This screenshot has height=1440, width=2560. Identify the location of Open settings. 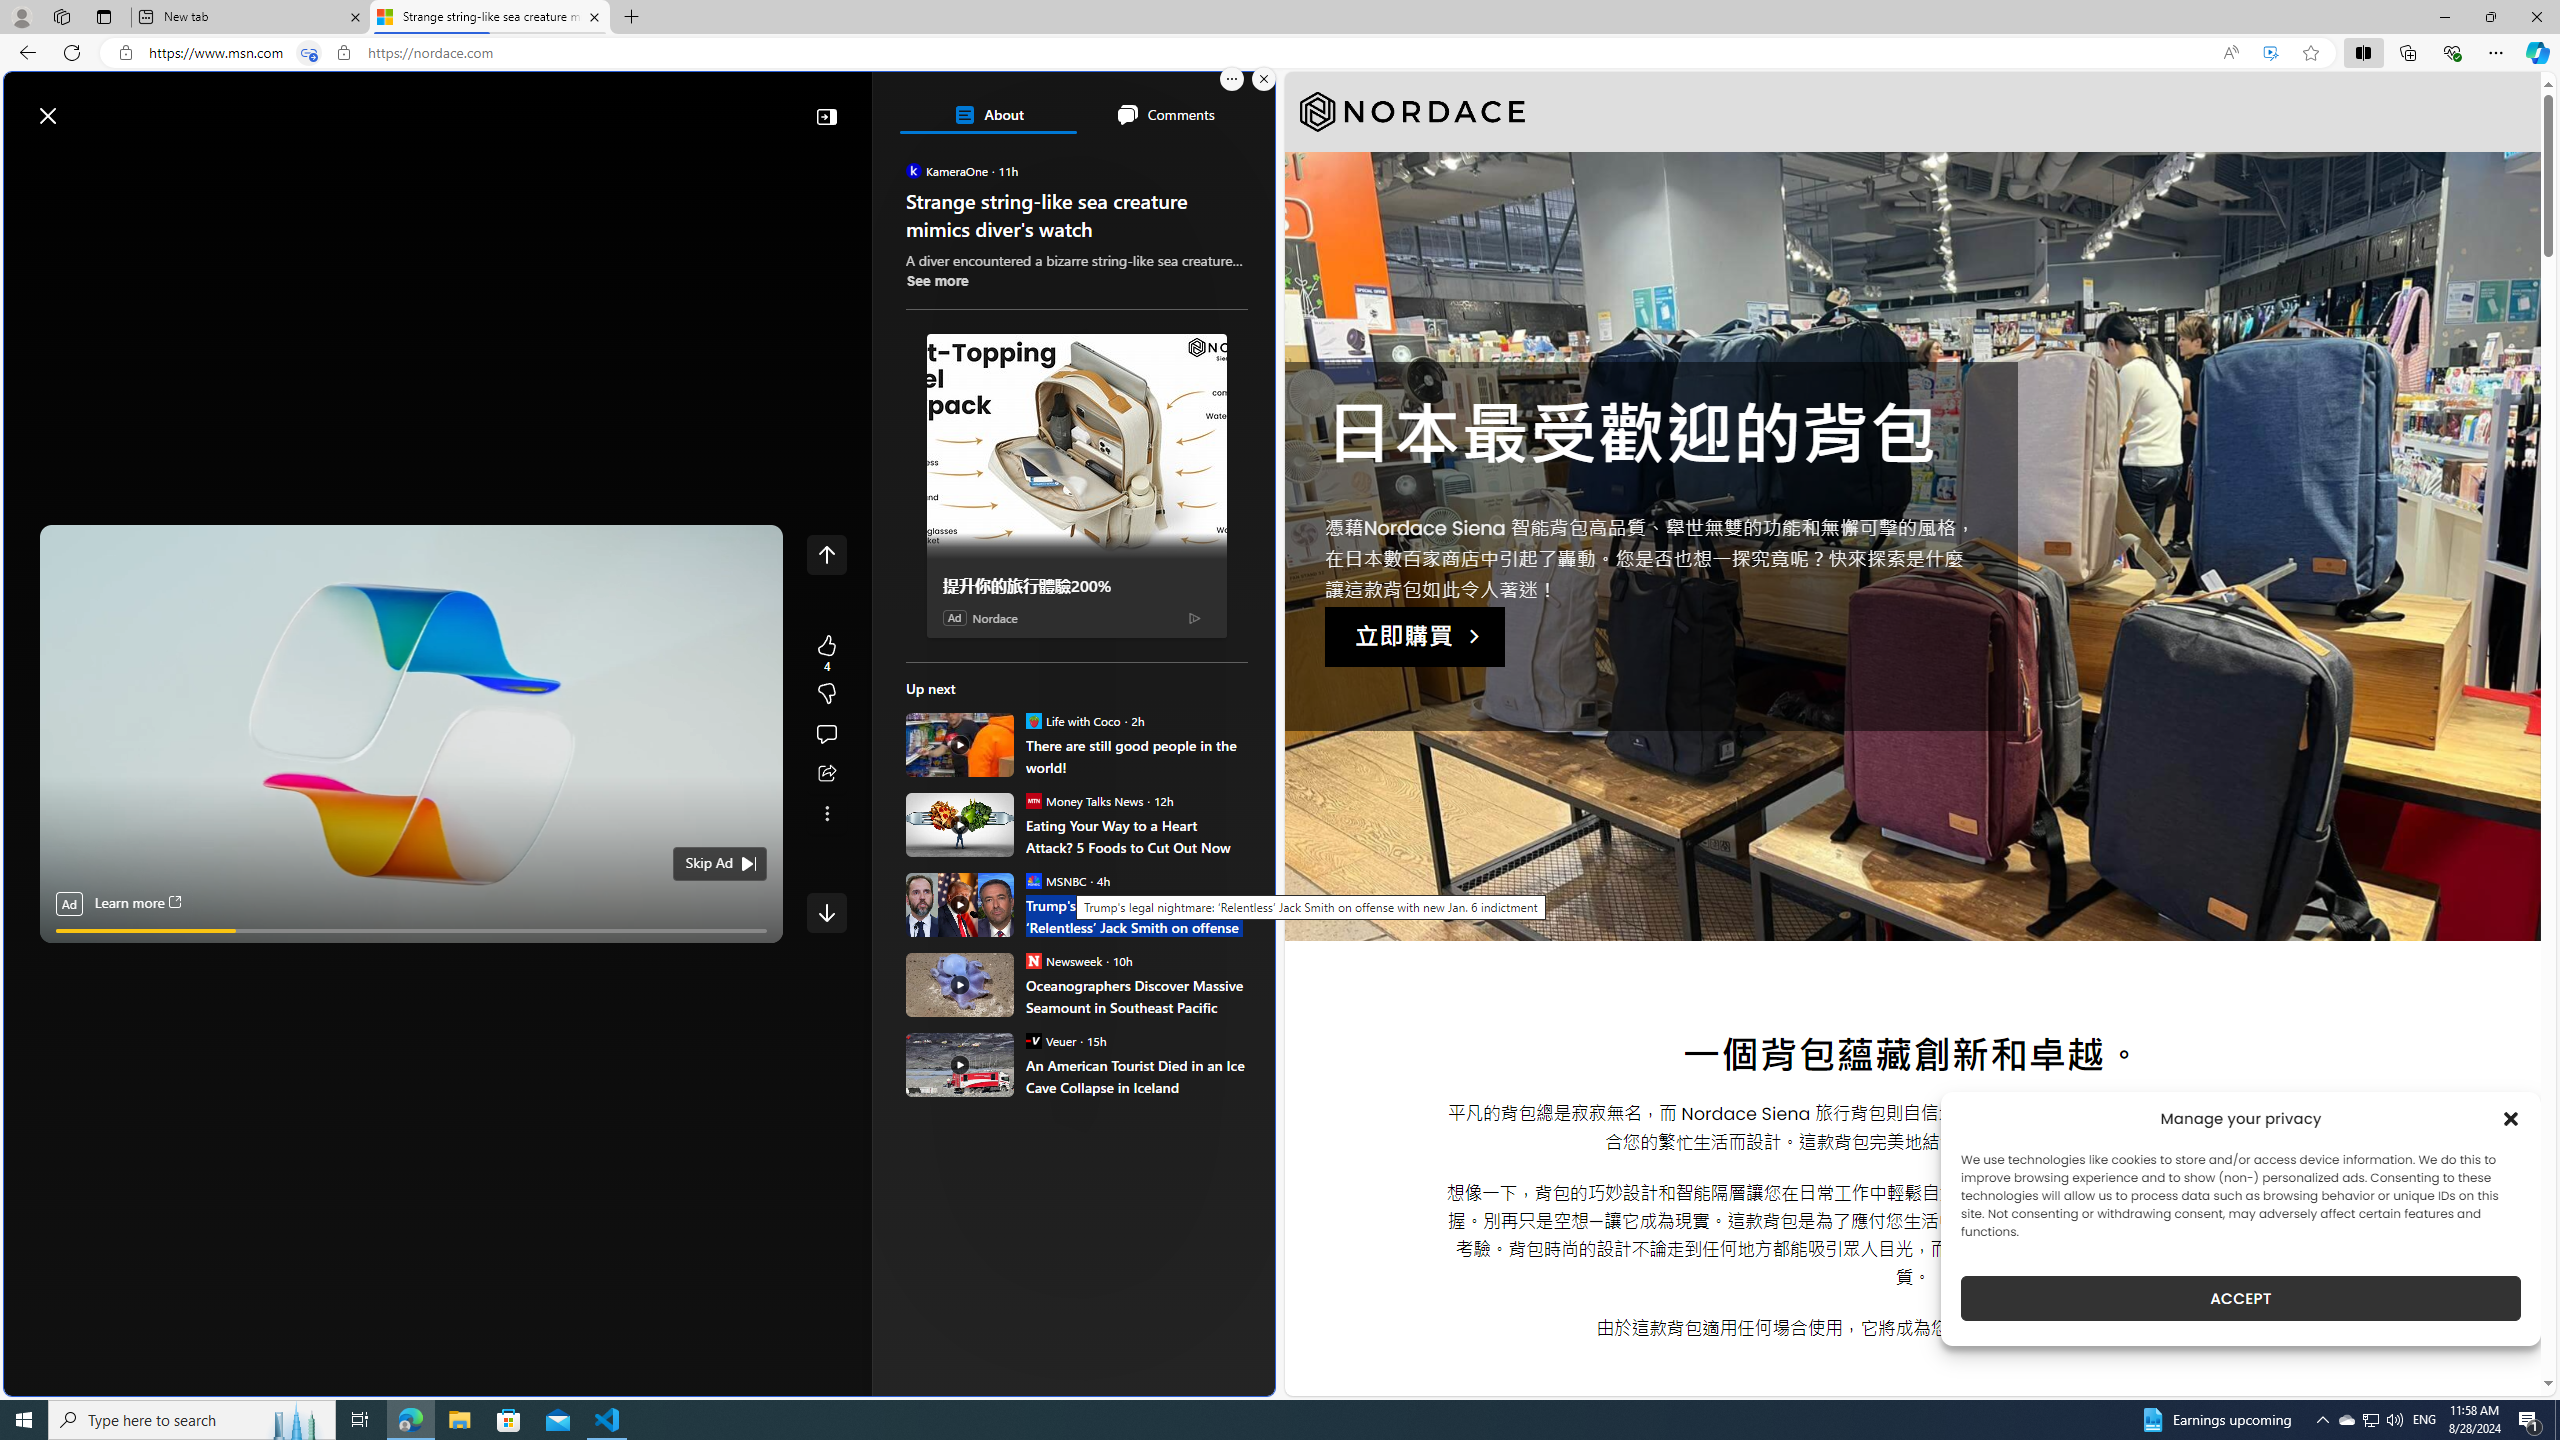
(1230, 106).